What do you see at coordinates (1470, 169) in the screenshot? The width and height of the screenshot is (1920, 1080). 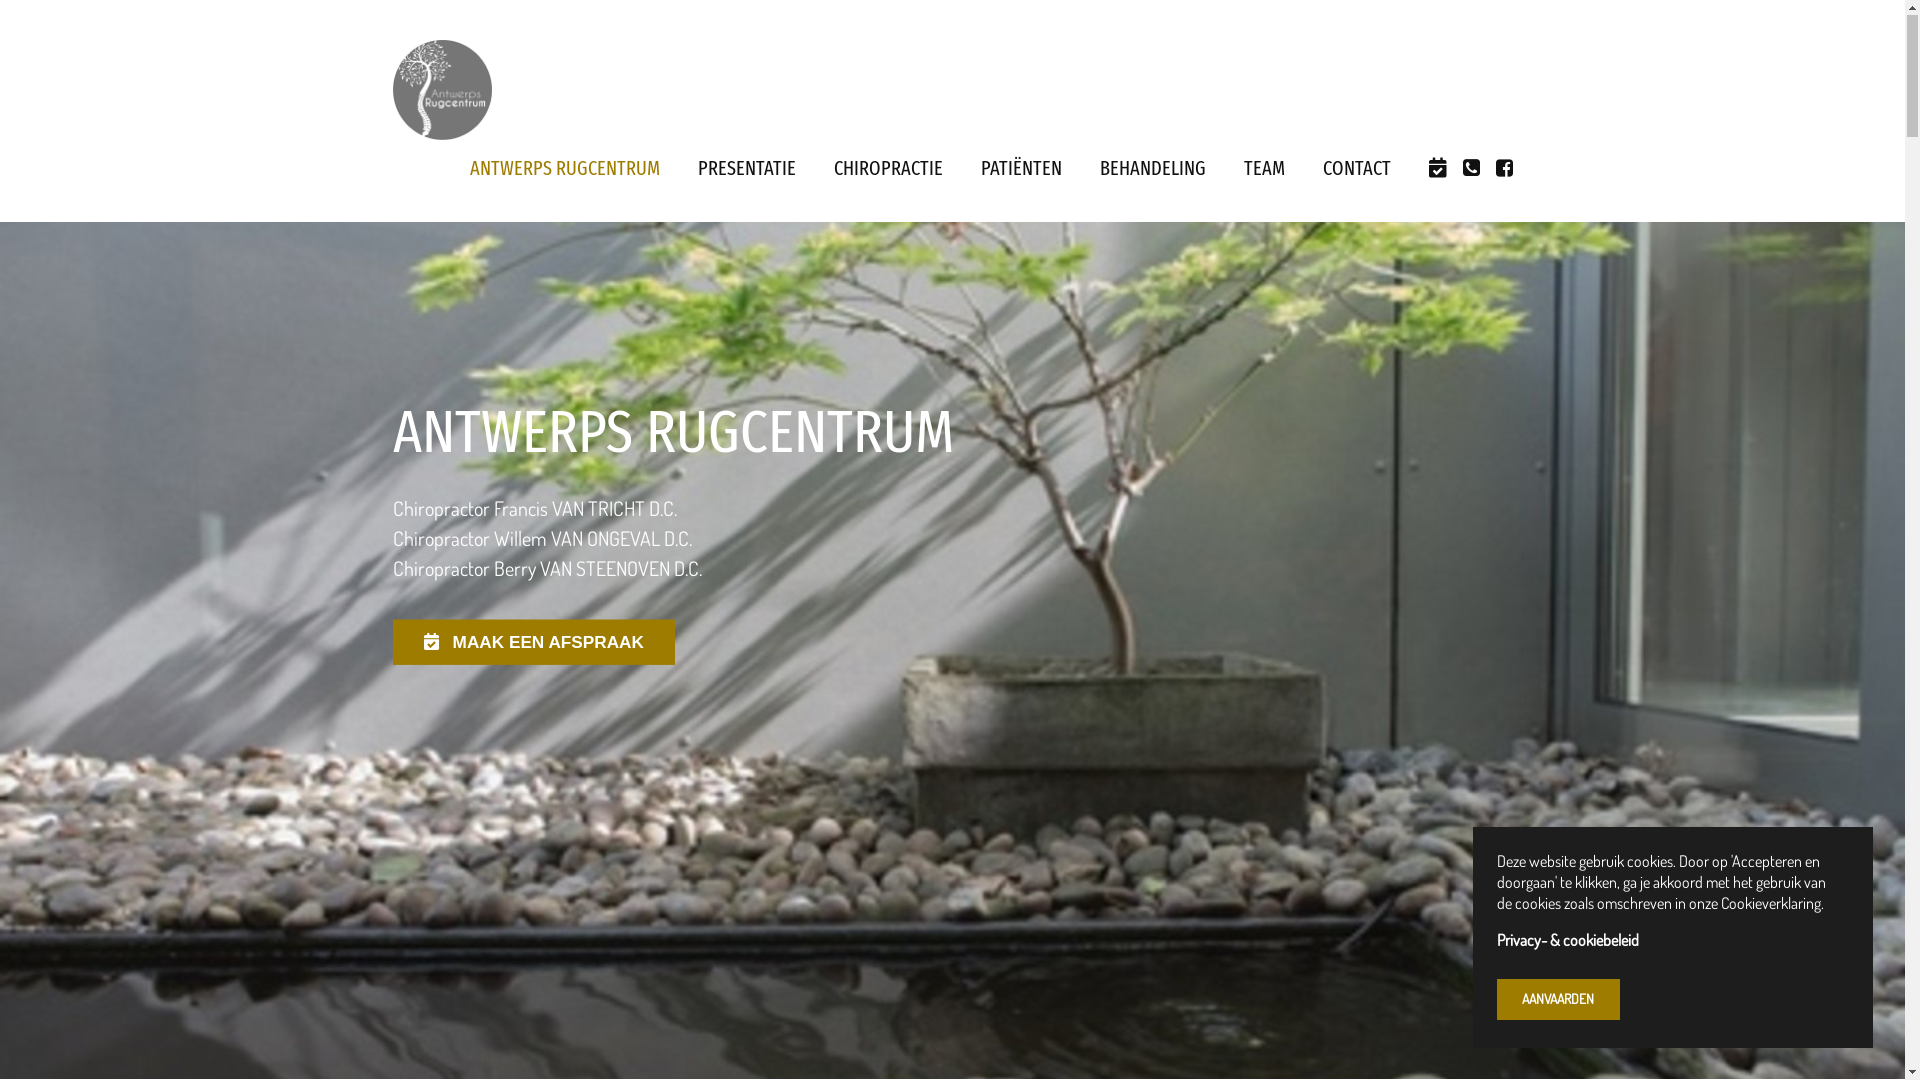 I see `Merksem` at bounding box center [1470, 169].